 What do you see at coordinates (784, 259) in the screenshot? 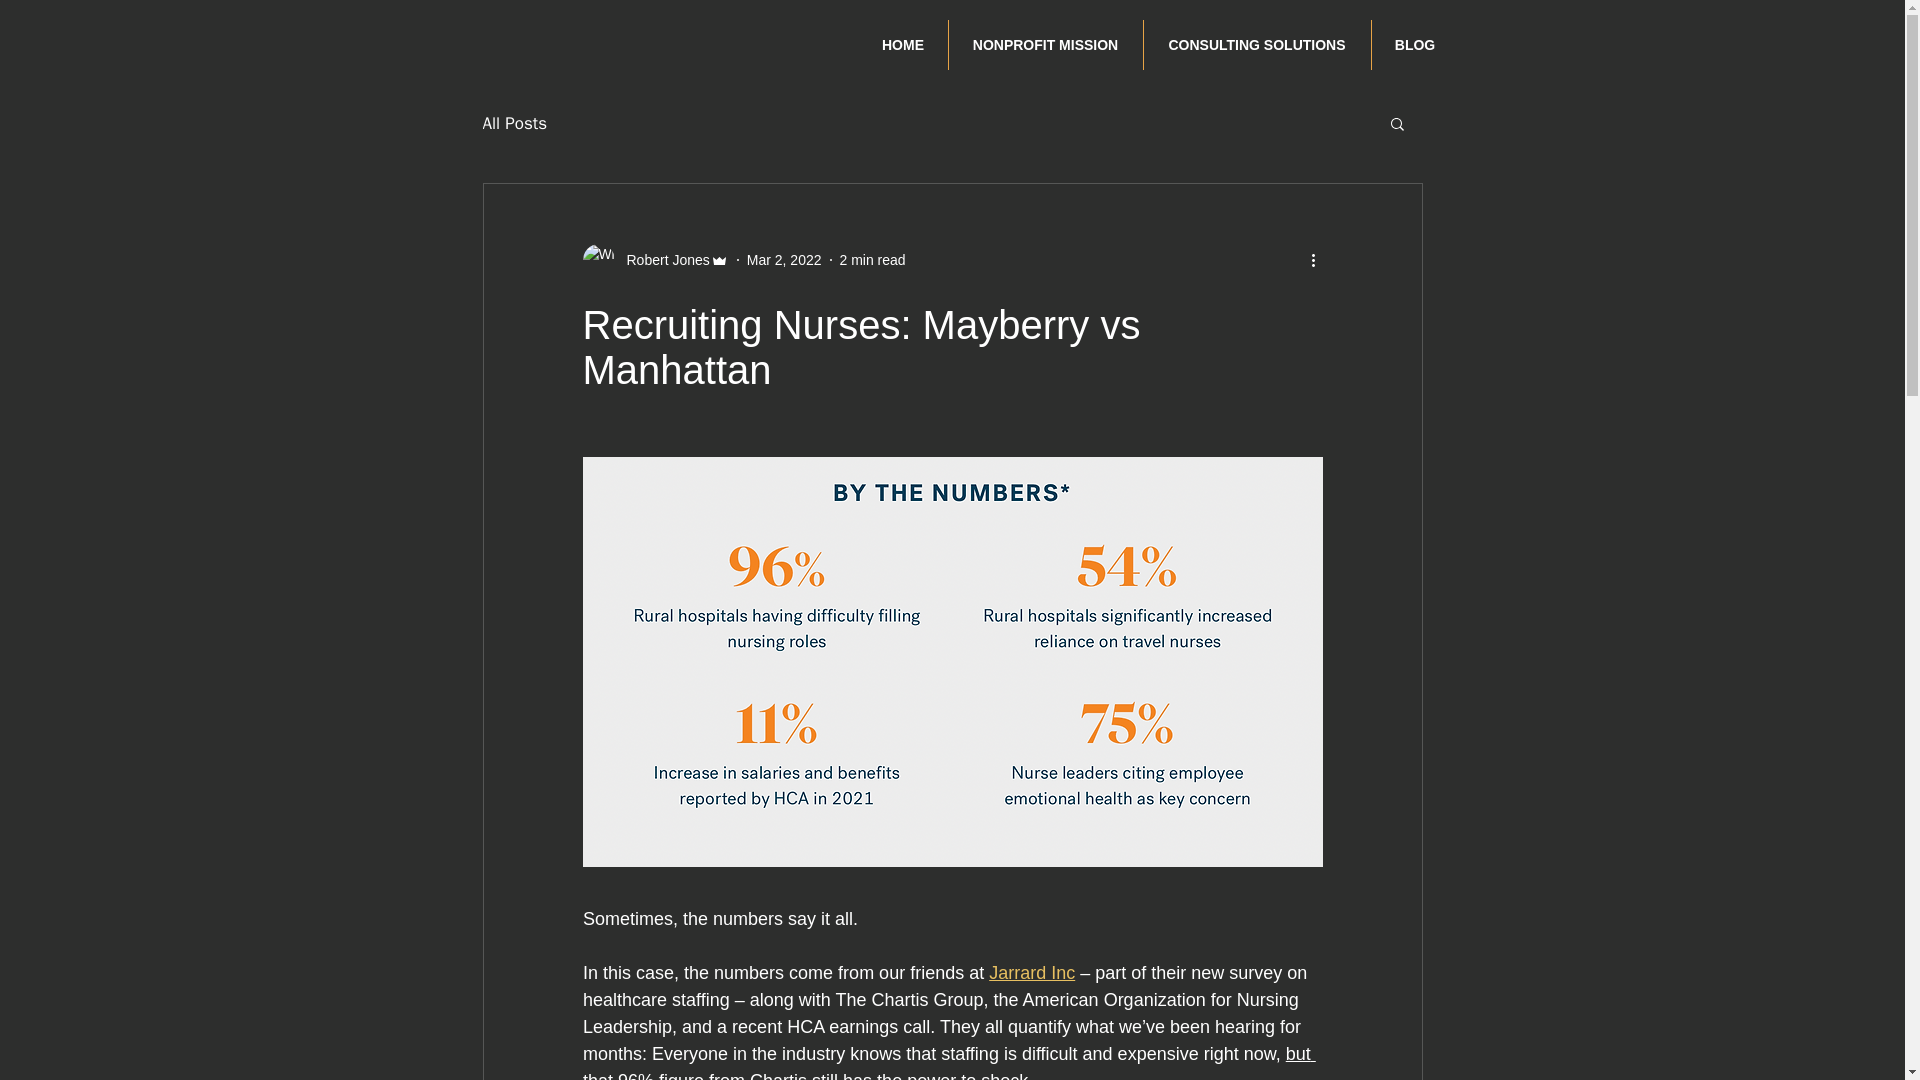
I see `Mar 2, 2022` at bounding box center [784, 259].